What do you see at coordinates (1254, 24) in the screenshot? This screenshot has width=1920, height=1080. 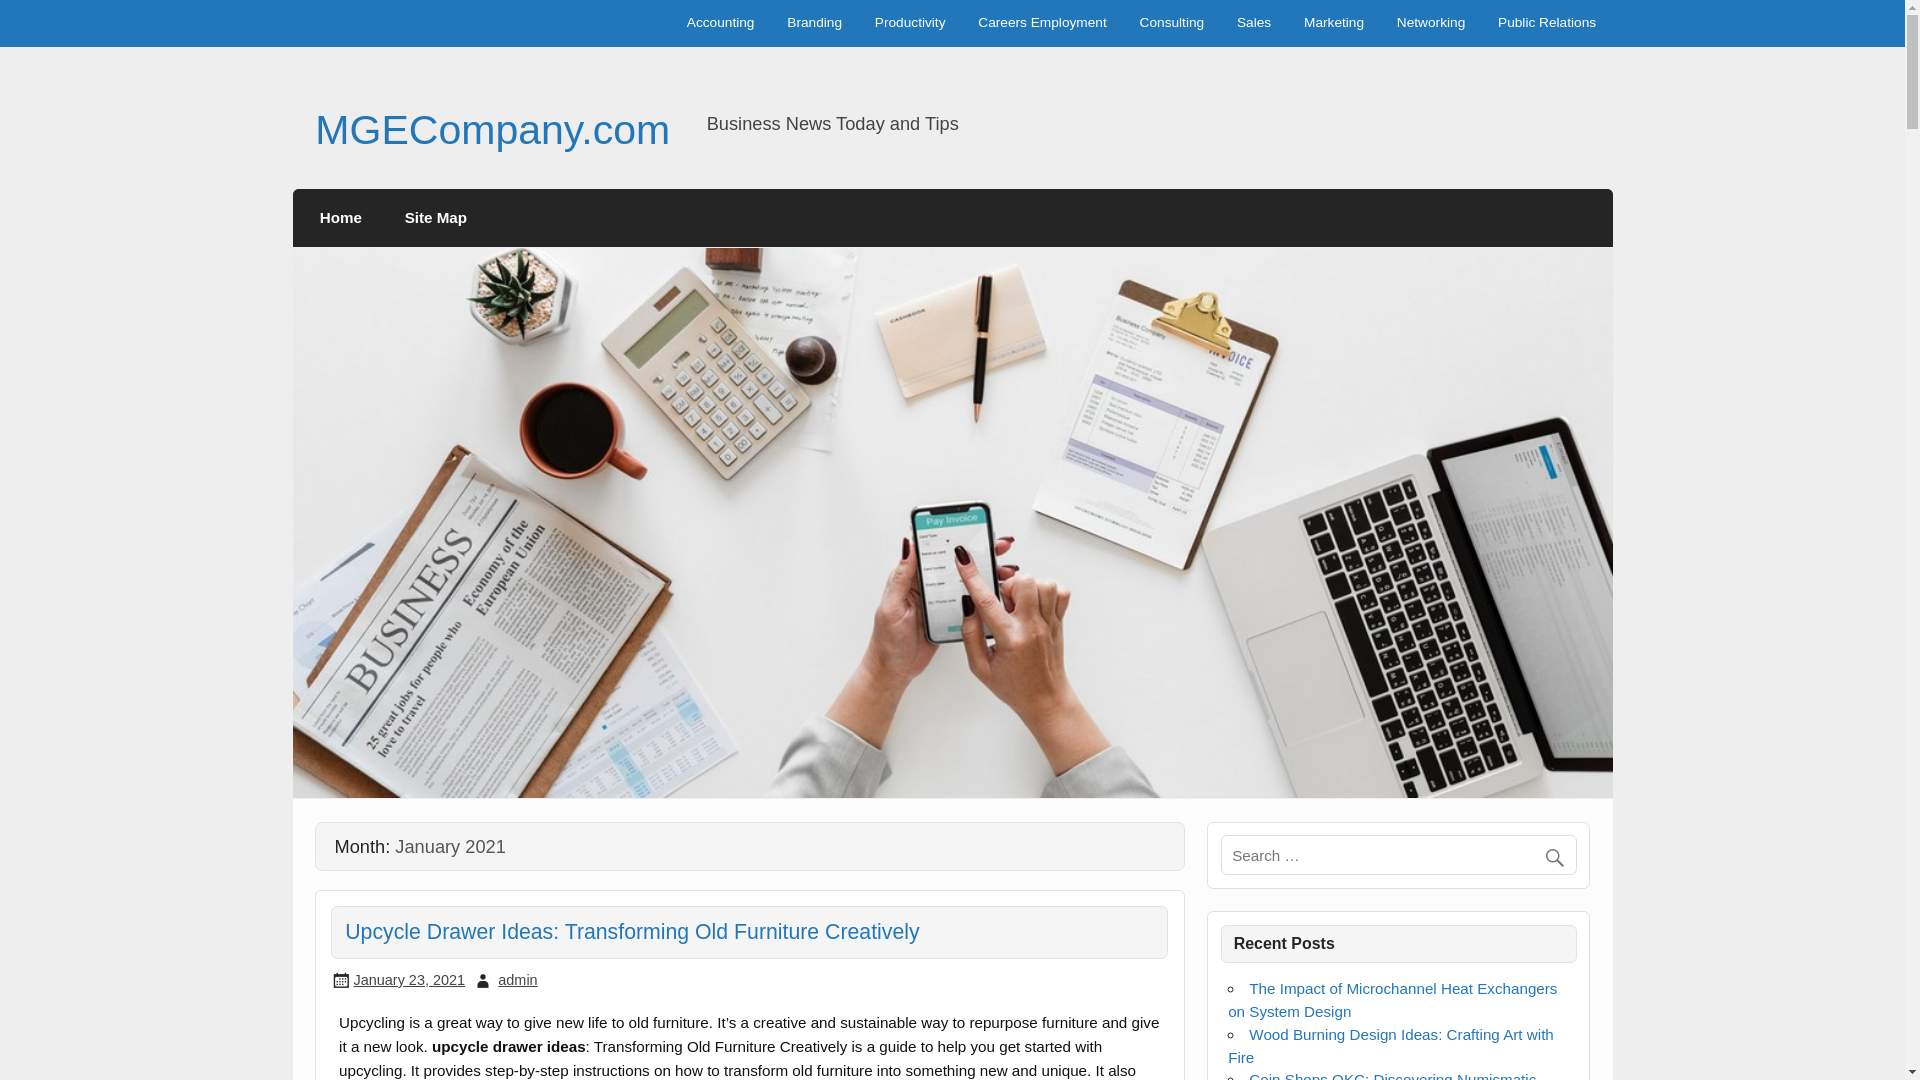 I see `Sales` at bounding box center [1254, 24].